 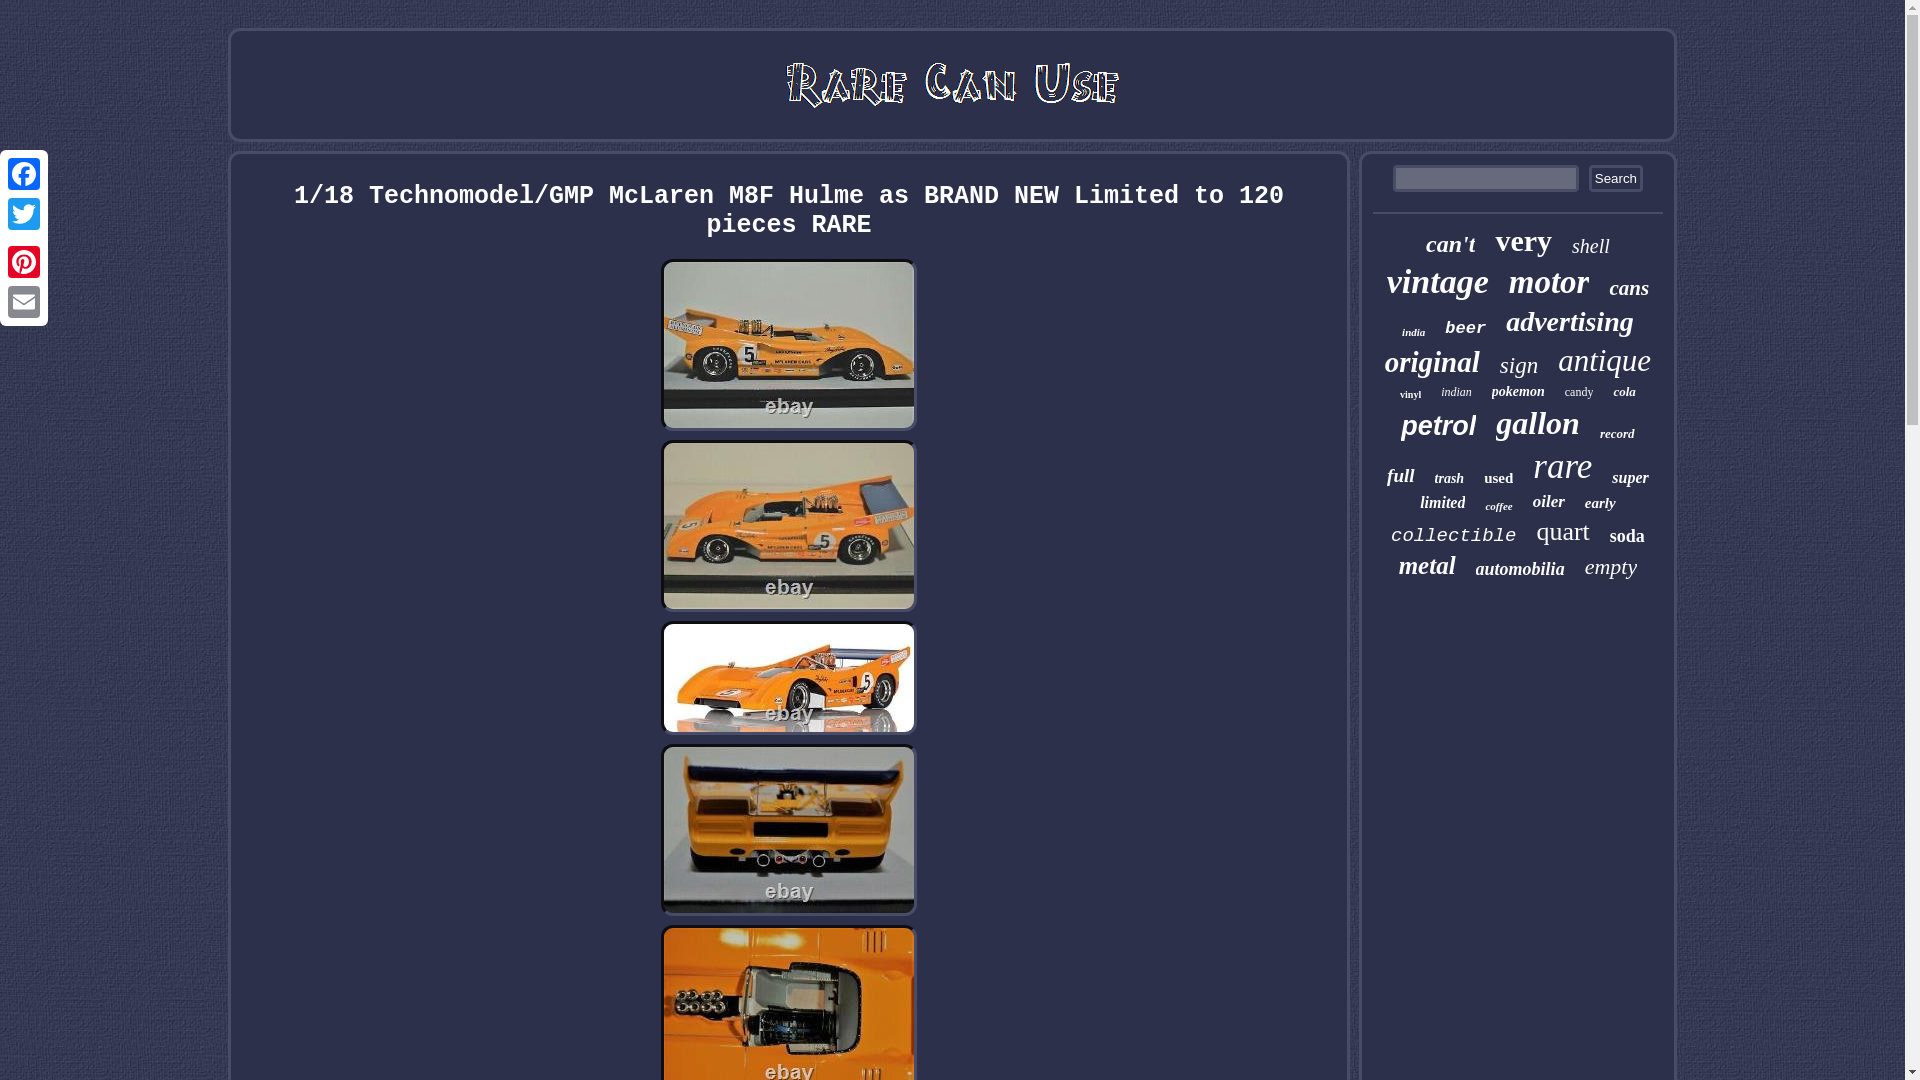 I want to click on advertising, so click(x=1569, y=322).